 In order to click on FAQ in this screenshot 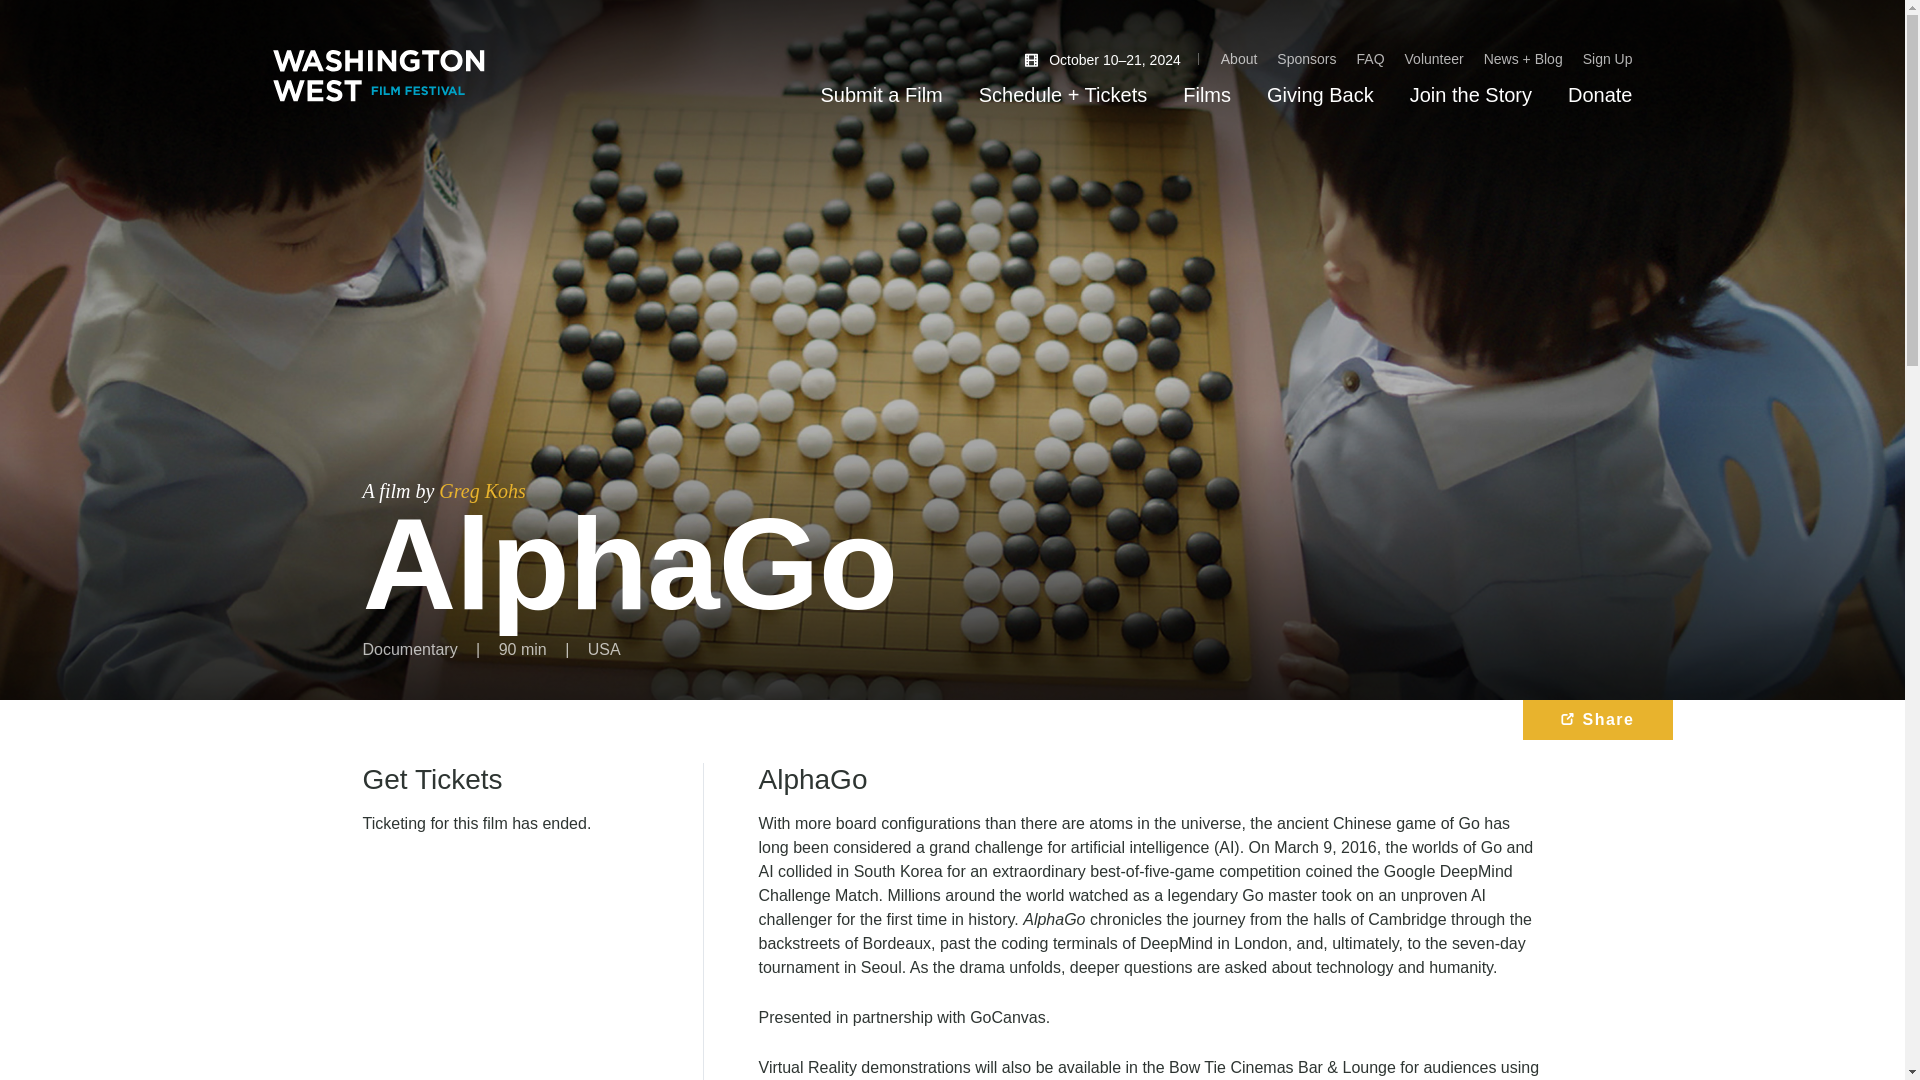, I will do `click(1370, 58)`.